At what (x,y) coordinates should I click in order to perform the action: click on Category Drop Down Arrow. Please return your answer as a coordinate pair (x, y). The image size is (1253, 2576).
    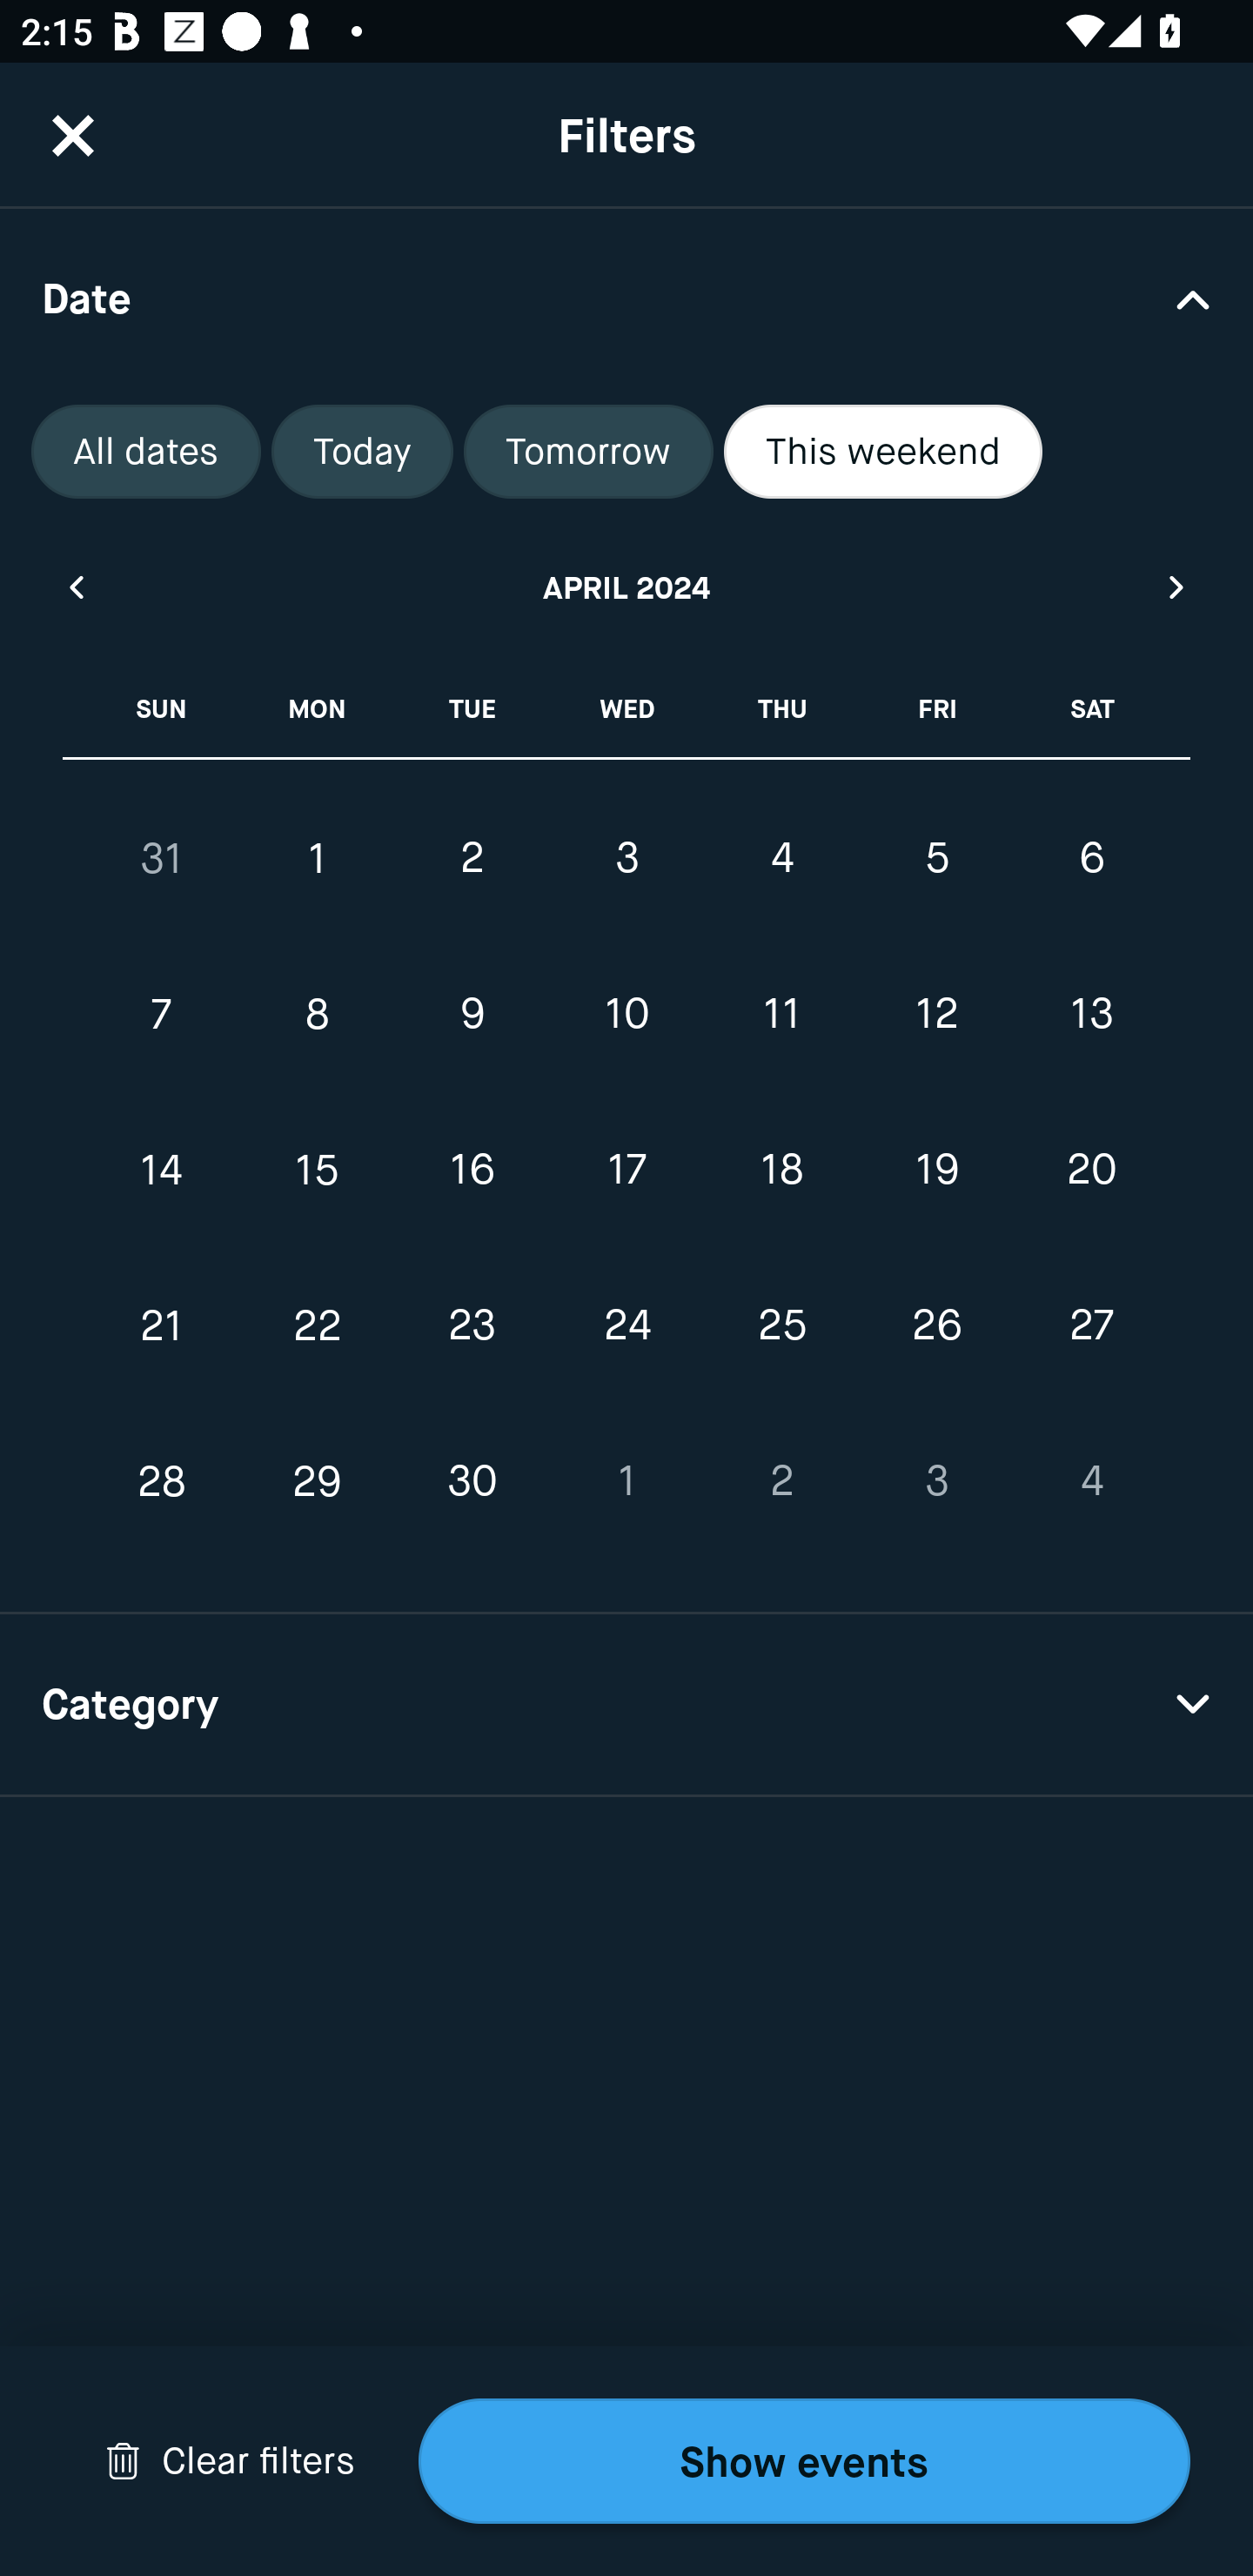
    Looking at the image, I should click on (626, 1706).